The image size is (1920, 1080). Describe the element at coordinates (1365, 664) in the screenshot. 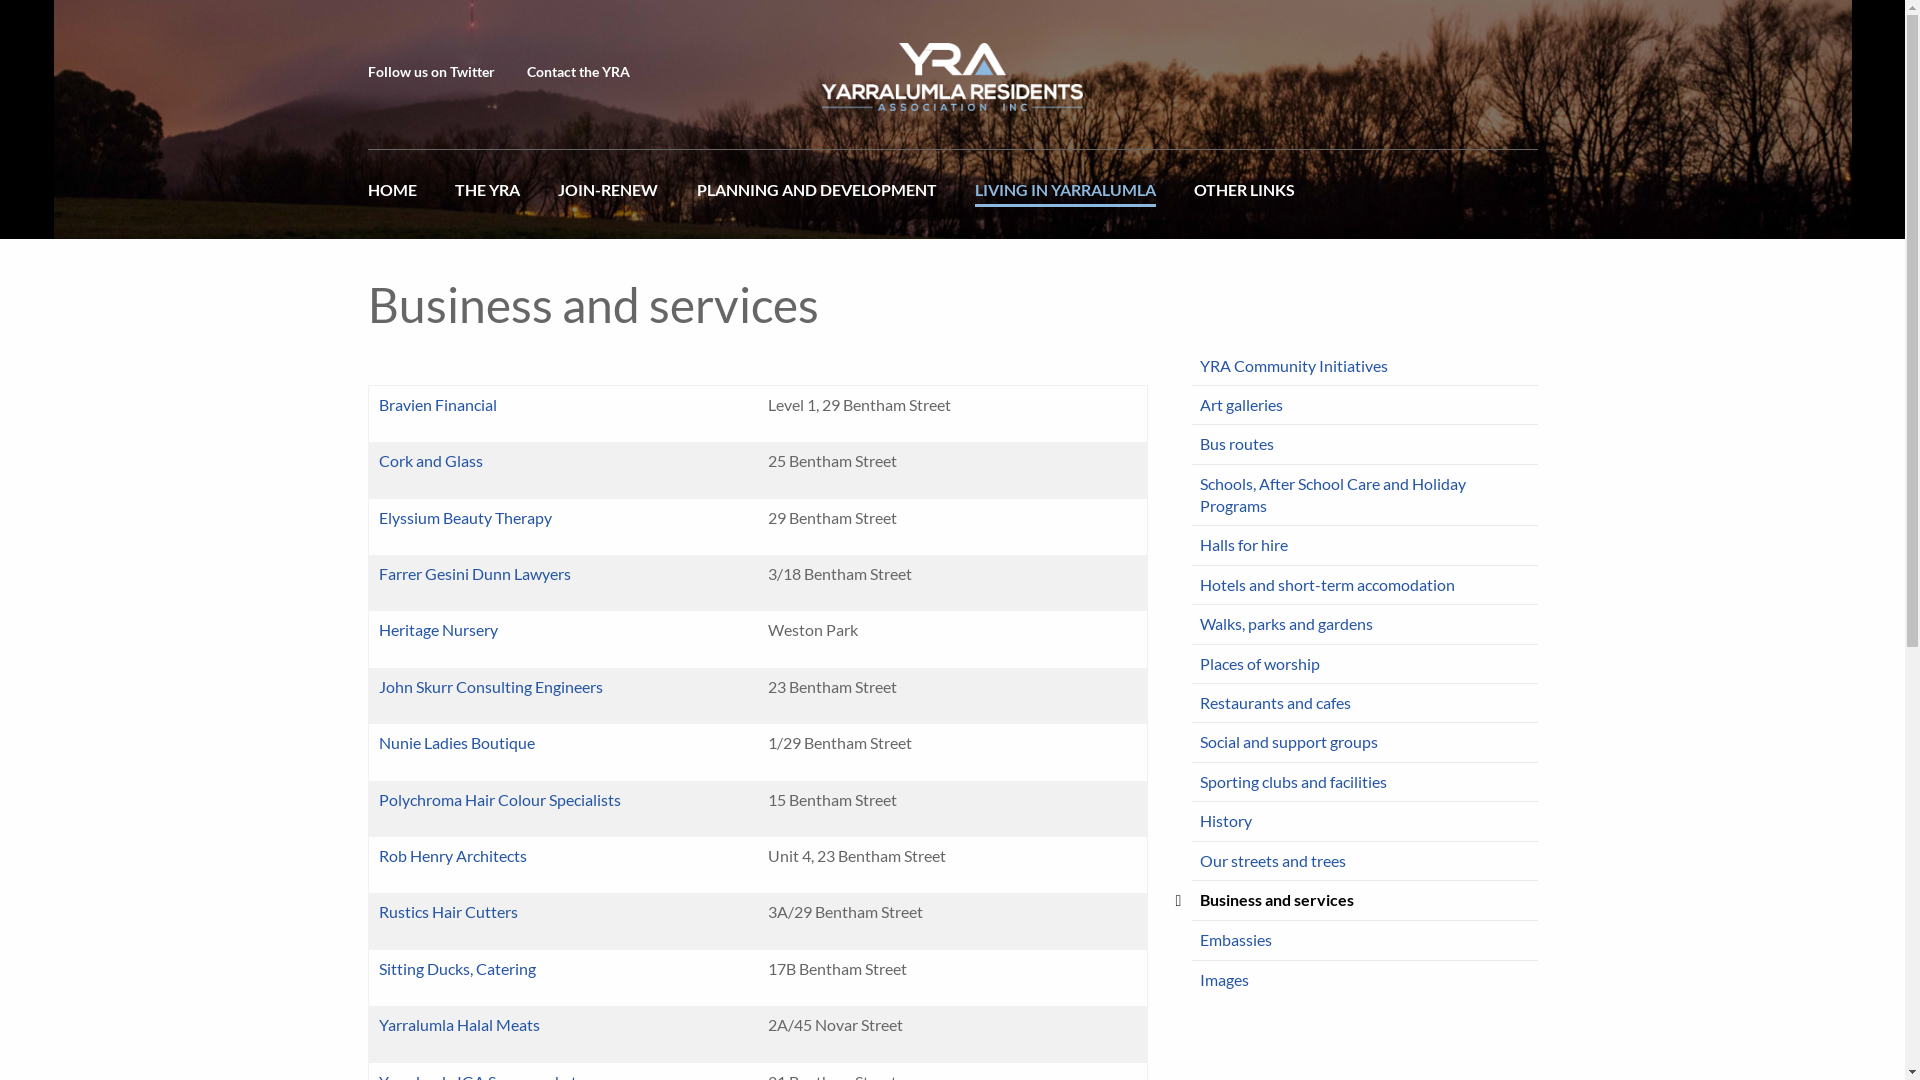

I see `Places of worship` at that location.